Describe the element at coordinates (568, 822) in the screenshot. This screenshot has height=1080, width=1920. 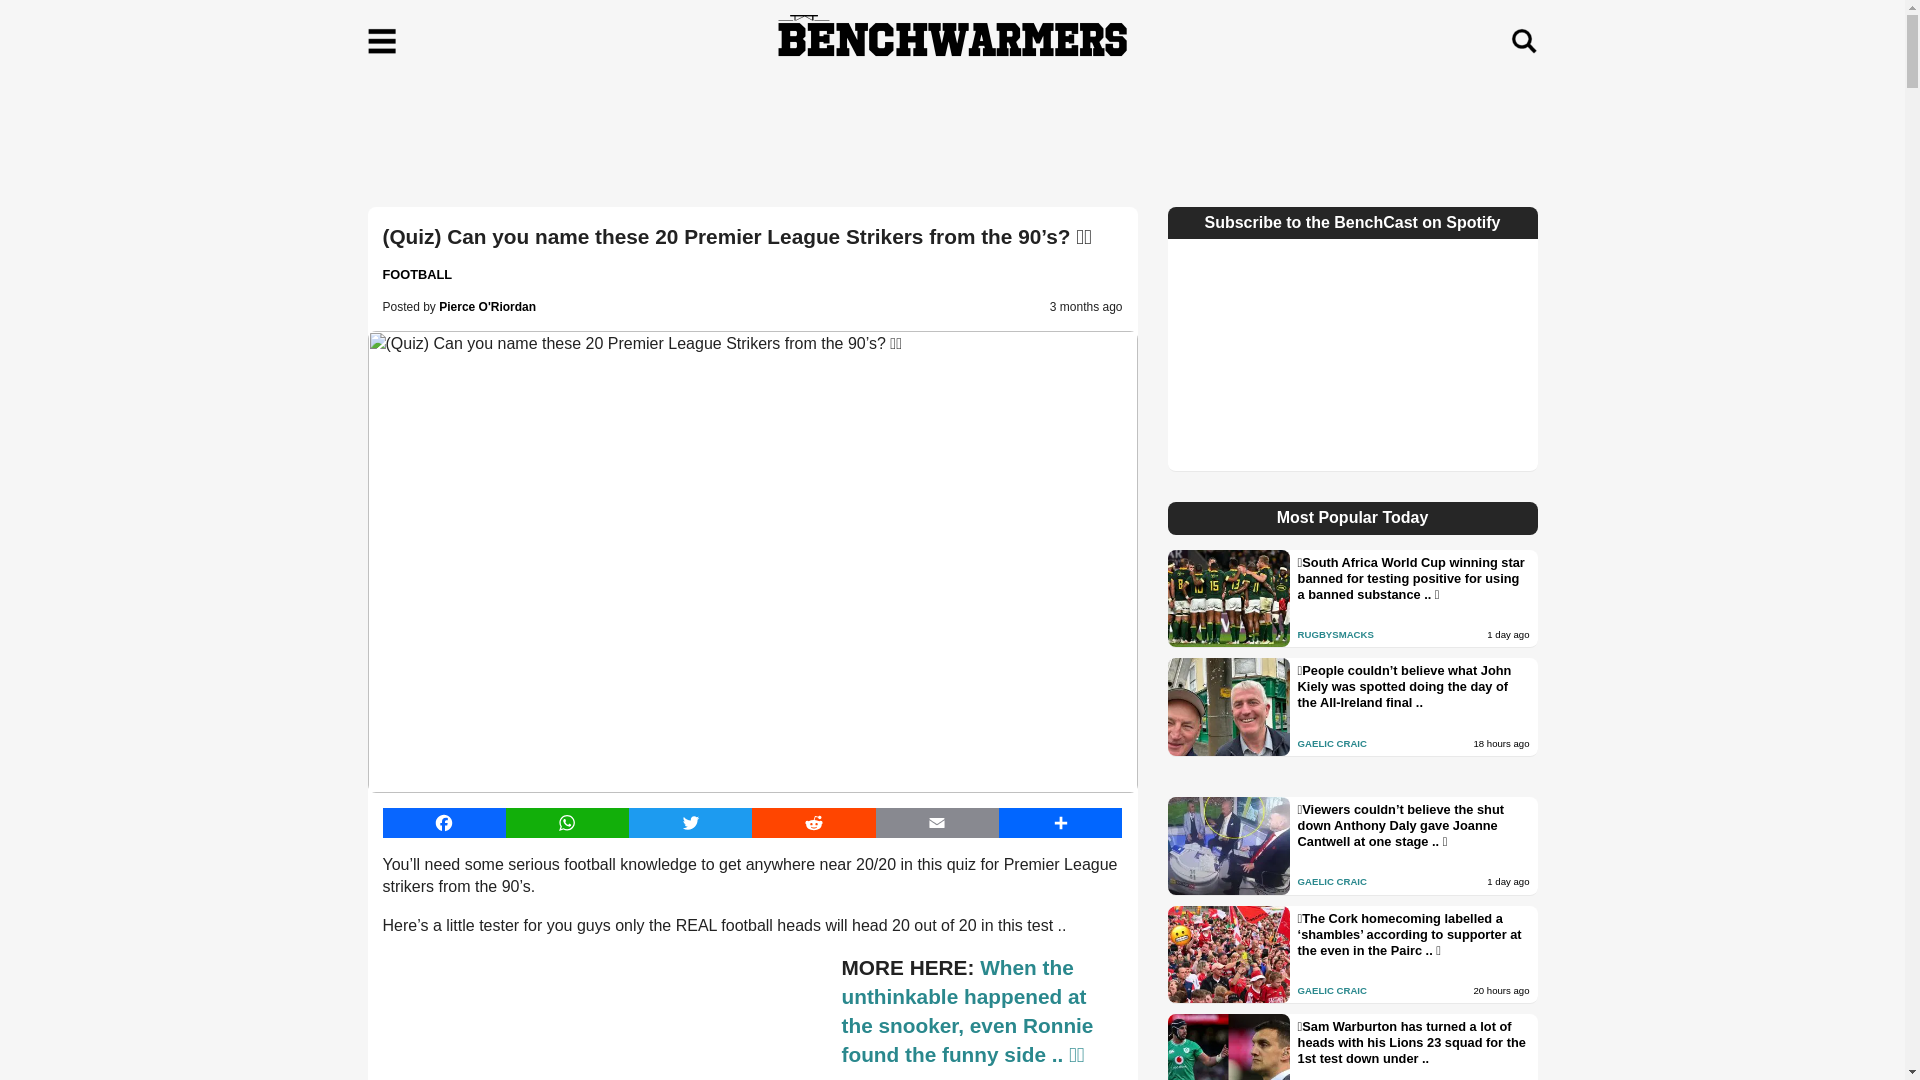
I see `WhatsApp` at that location.